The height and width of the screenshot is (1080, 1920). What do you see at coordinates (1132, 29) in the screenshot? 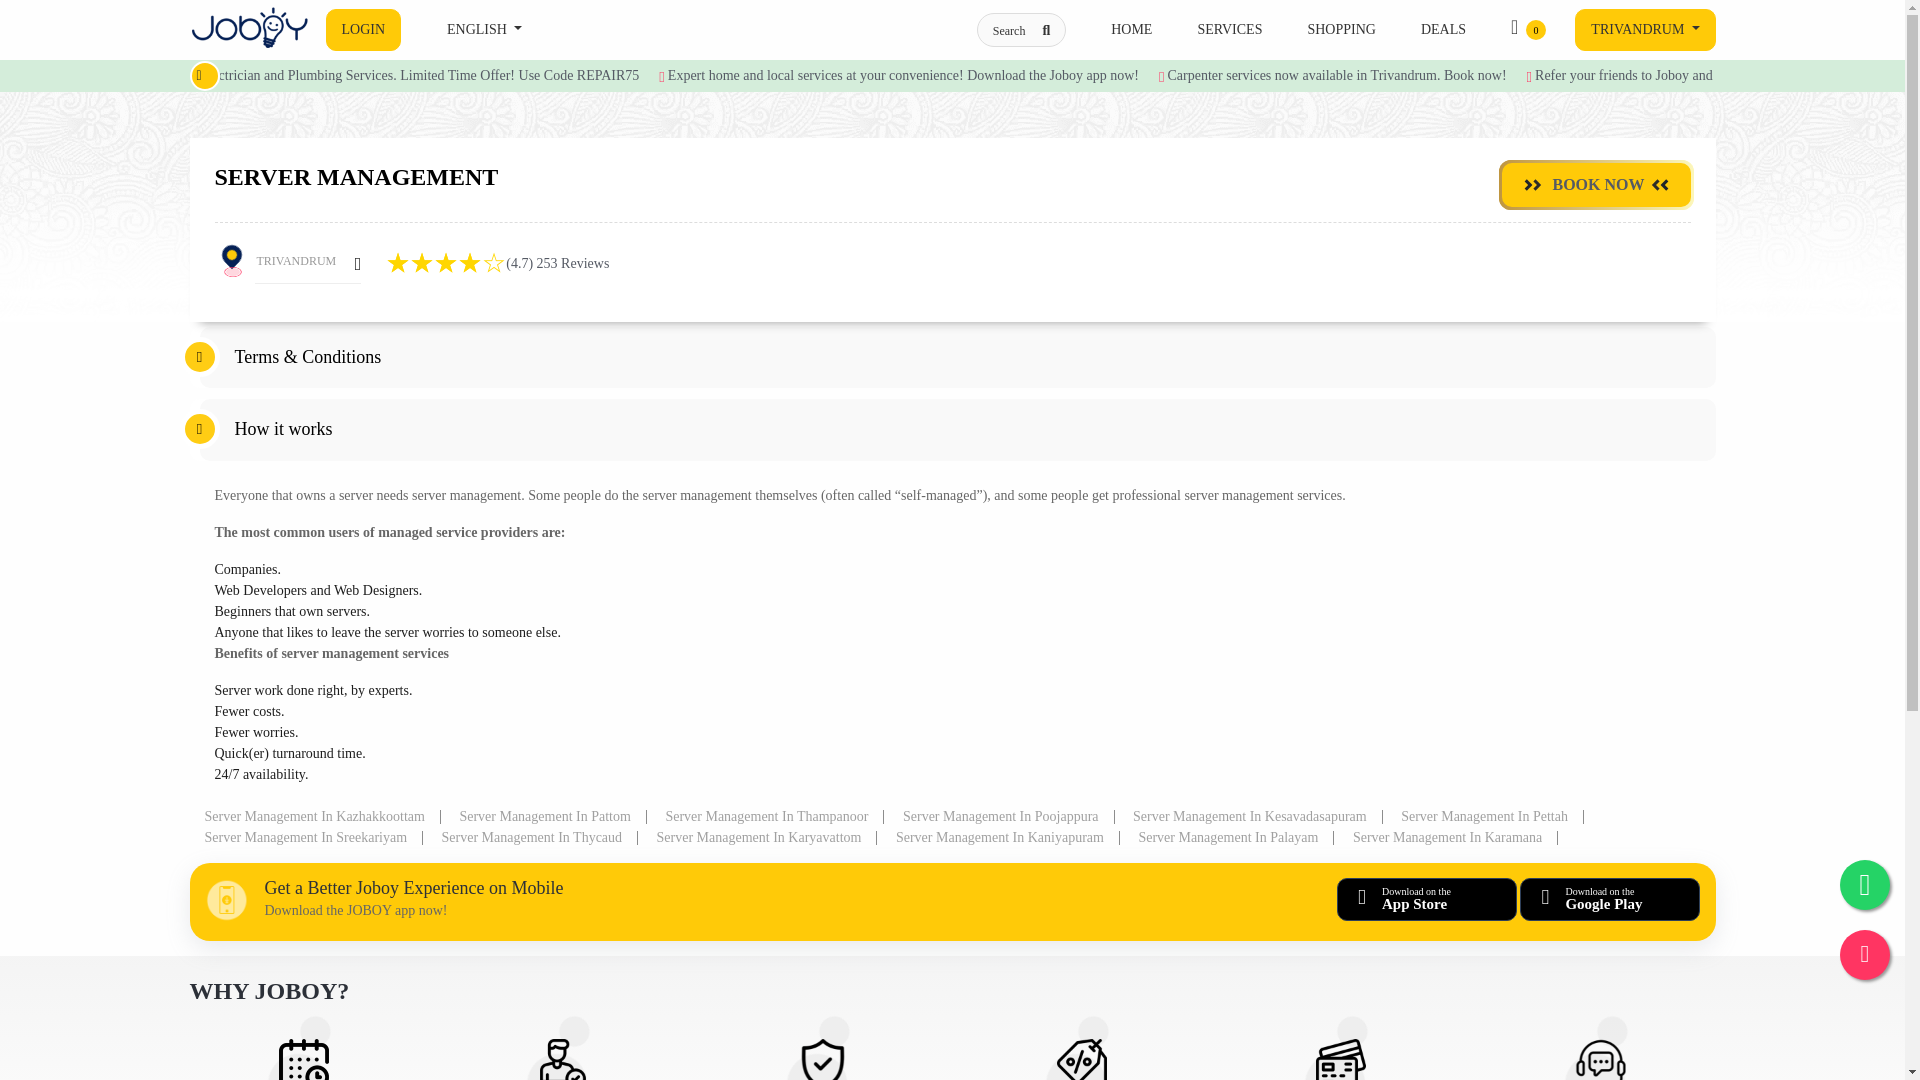
I see `HOME` at bounding box center [1132, 29].